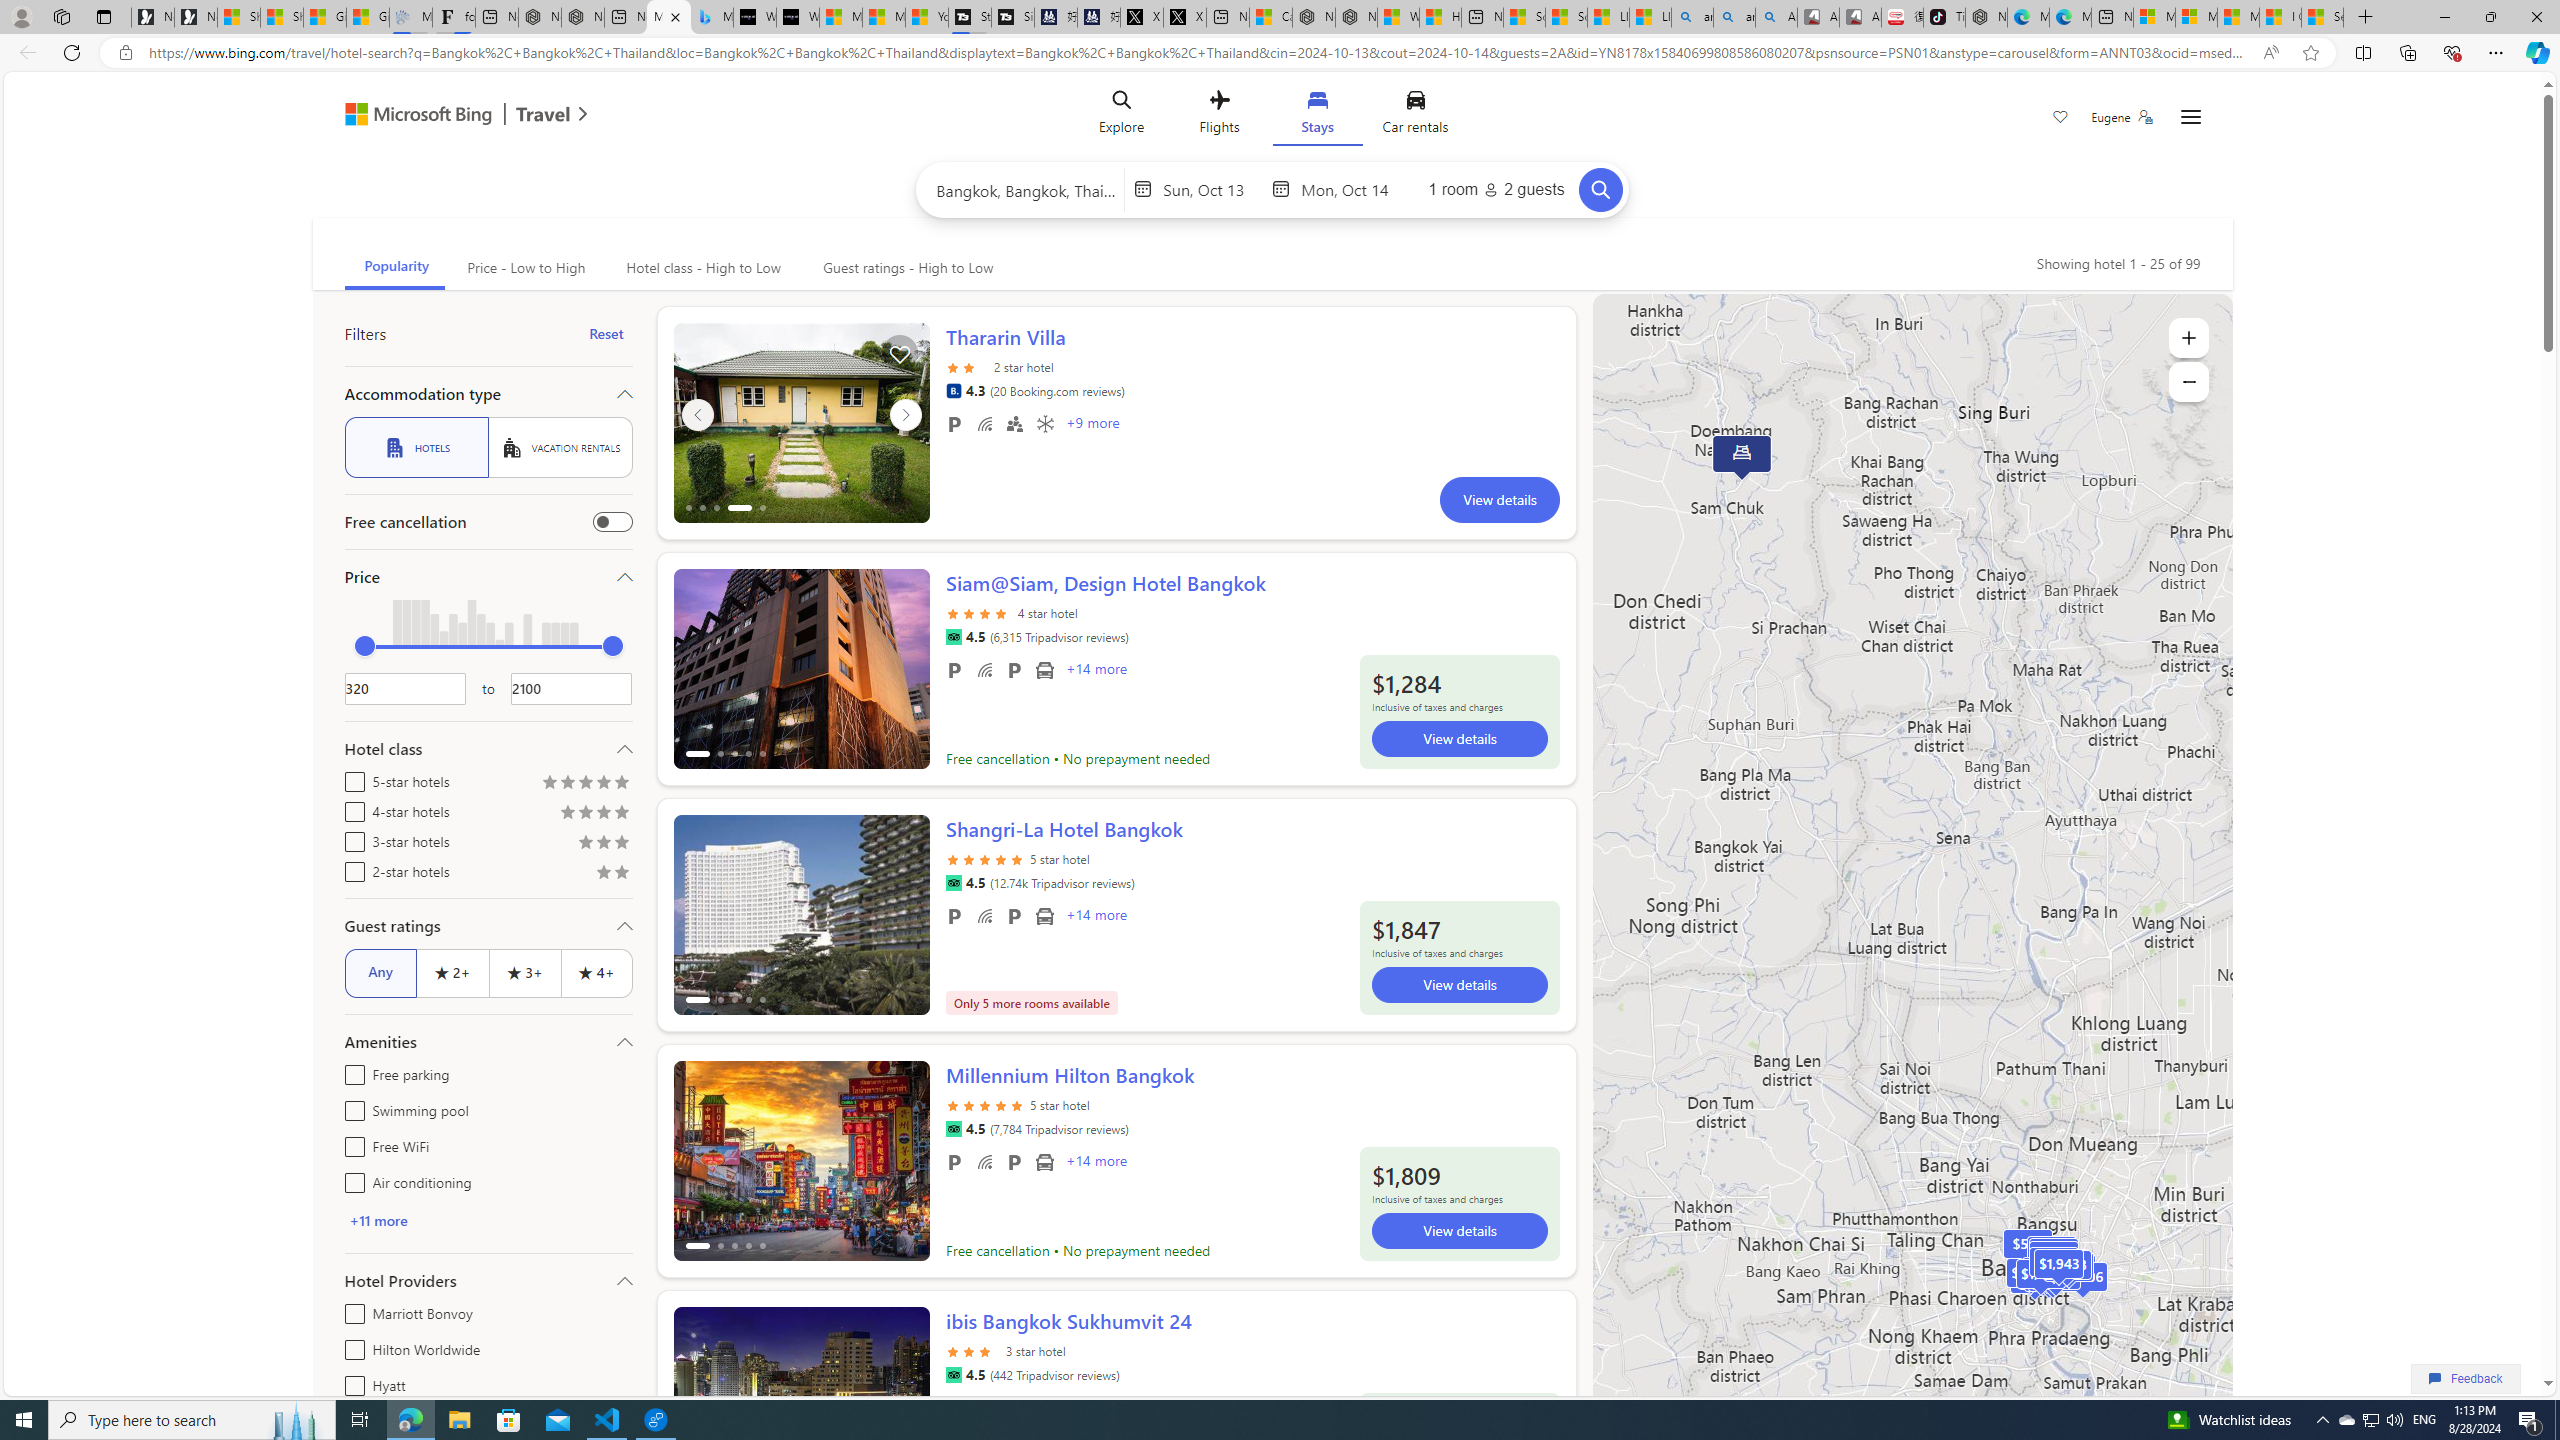  Describe the element at coordinates (350, 1346) in the screenshot. I see `Hilton Worldwide` at that location.